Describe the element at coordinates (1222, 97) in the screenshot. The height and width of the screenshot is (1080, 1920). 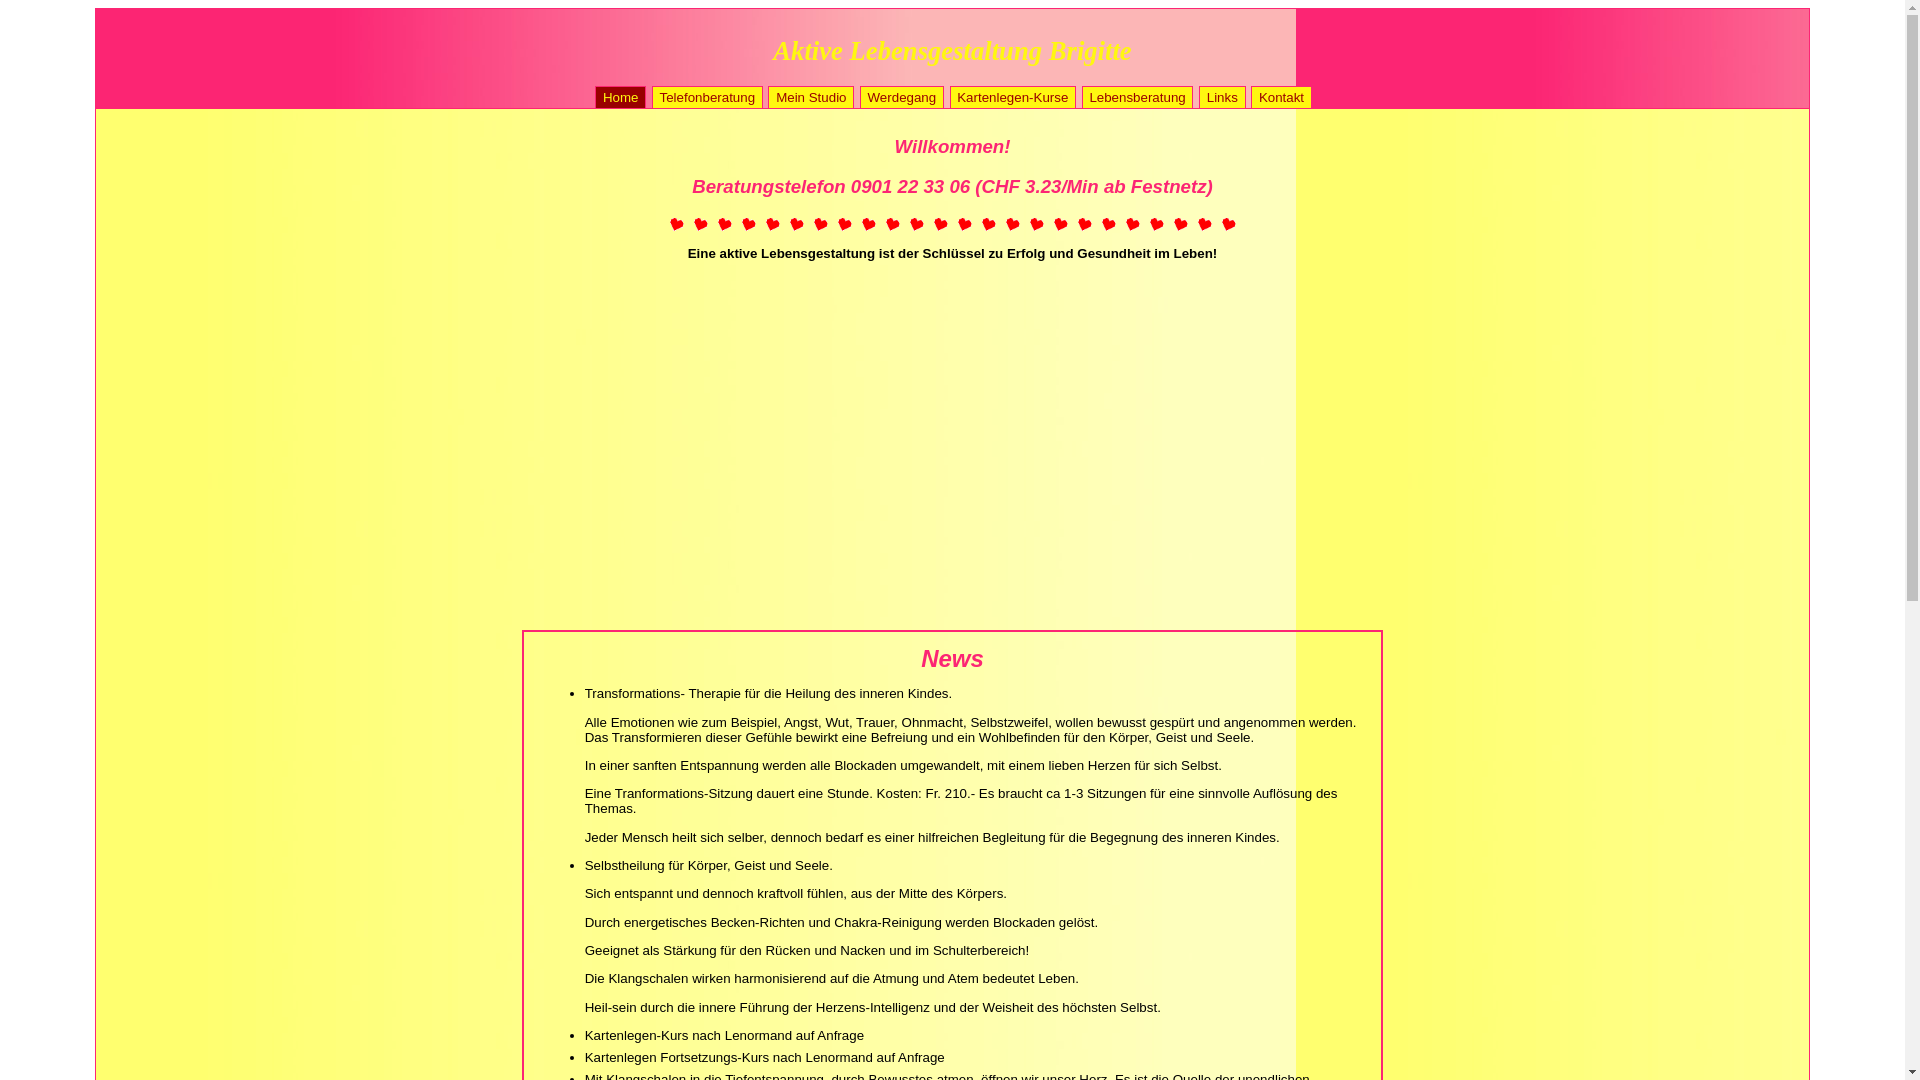
I see `Links` at that location.